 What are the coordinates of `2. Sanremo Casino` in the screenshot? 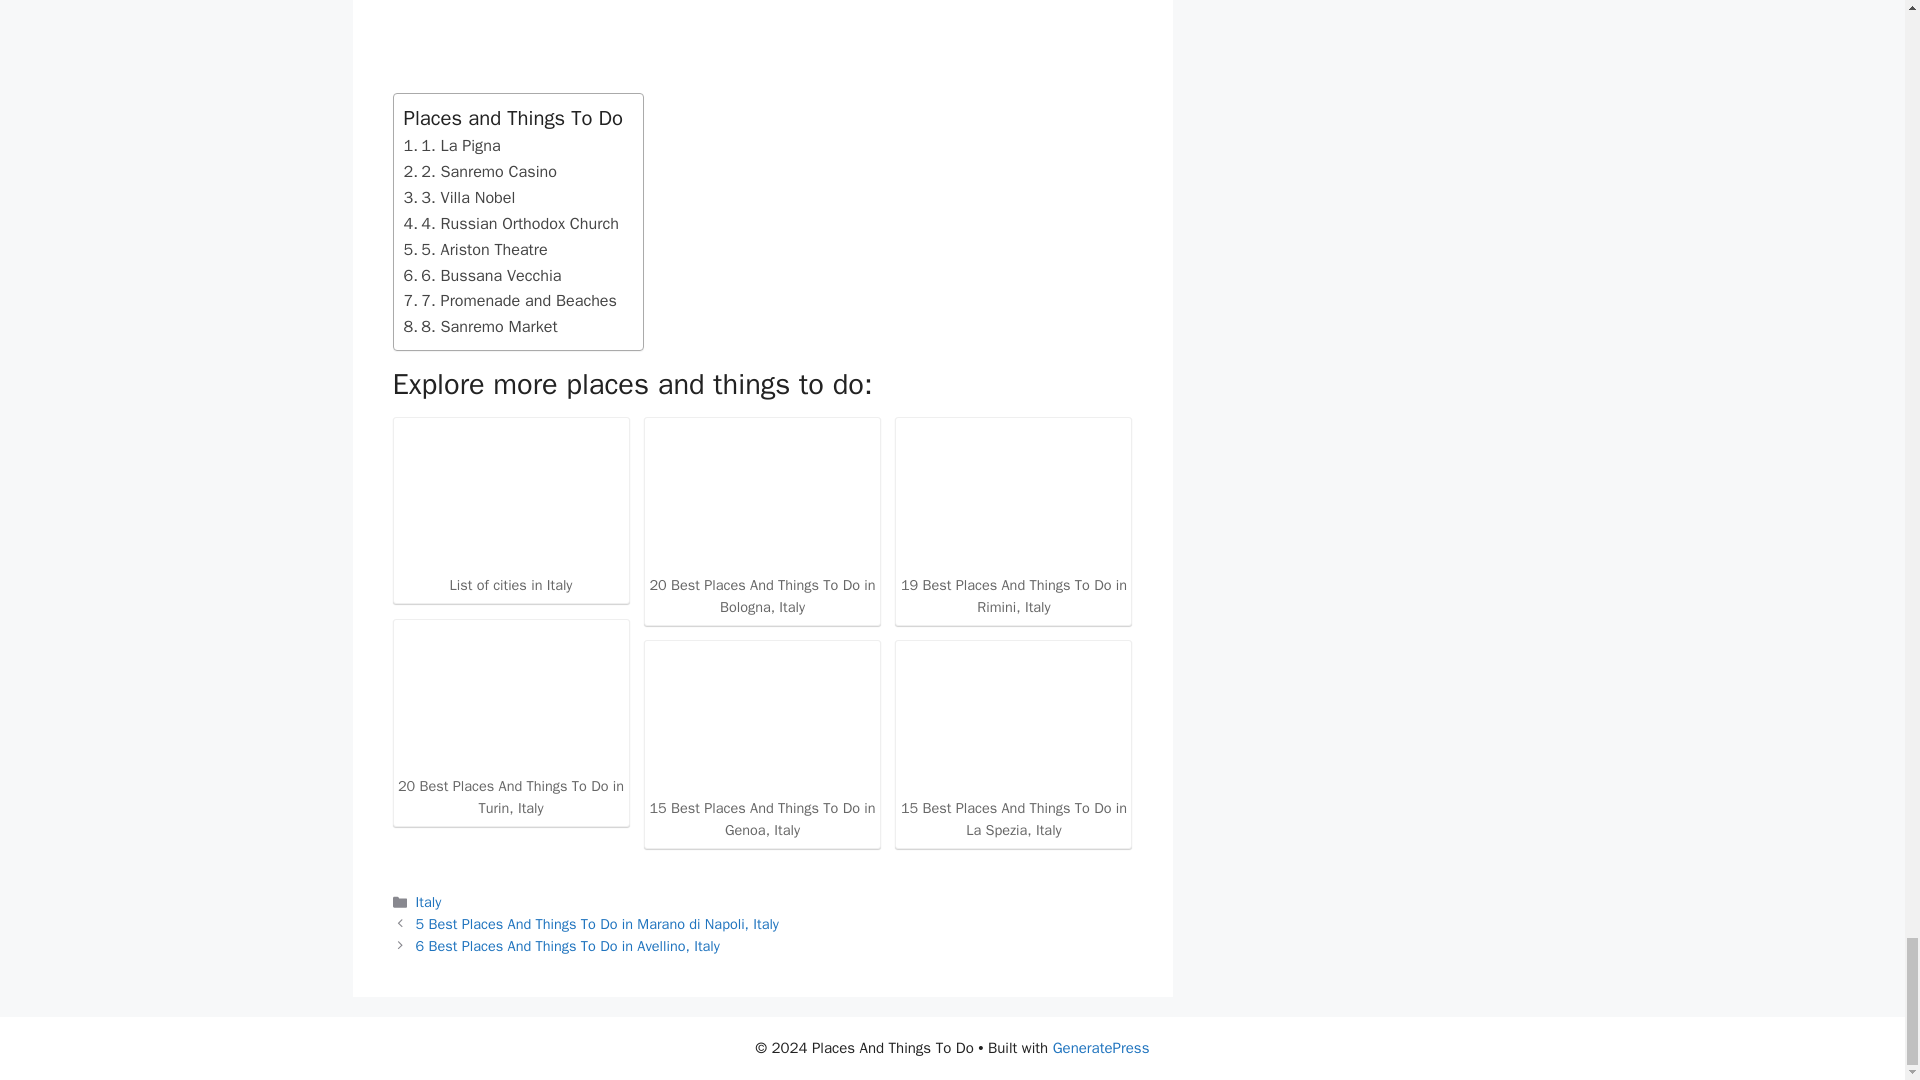 It's located at (480, 171).